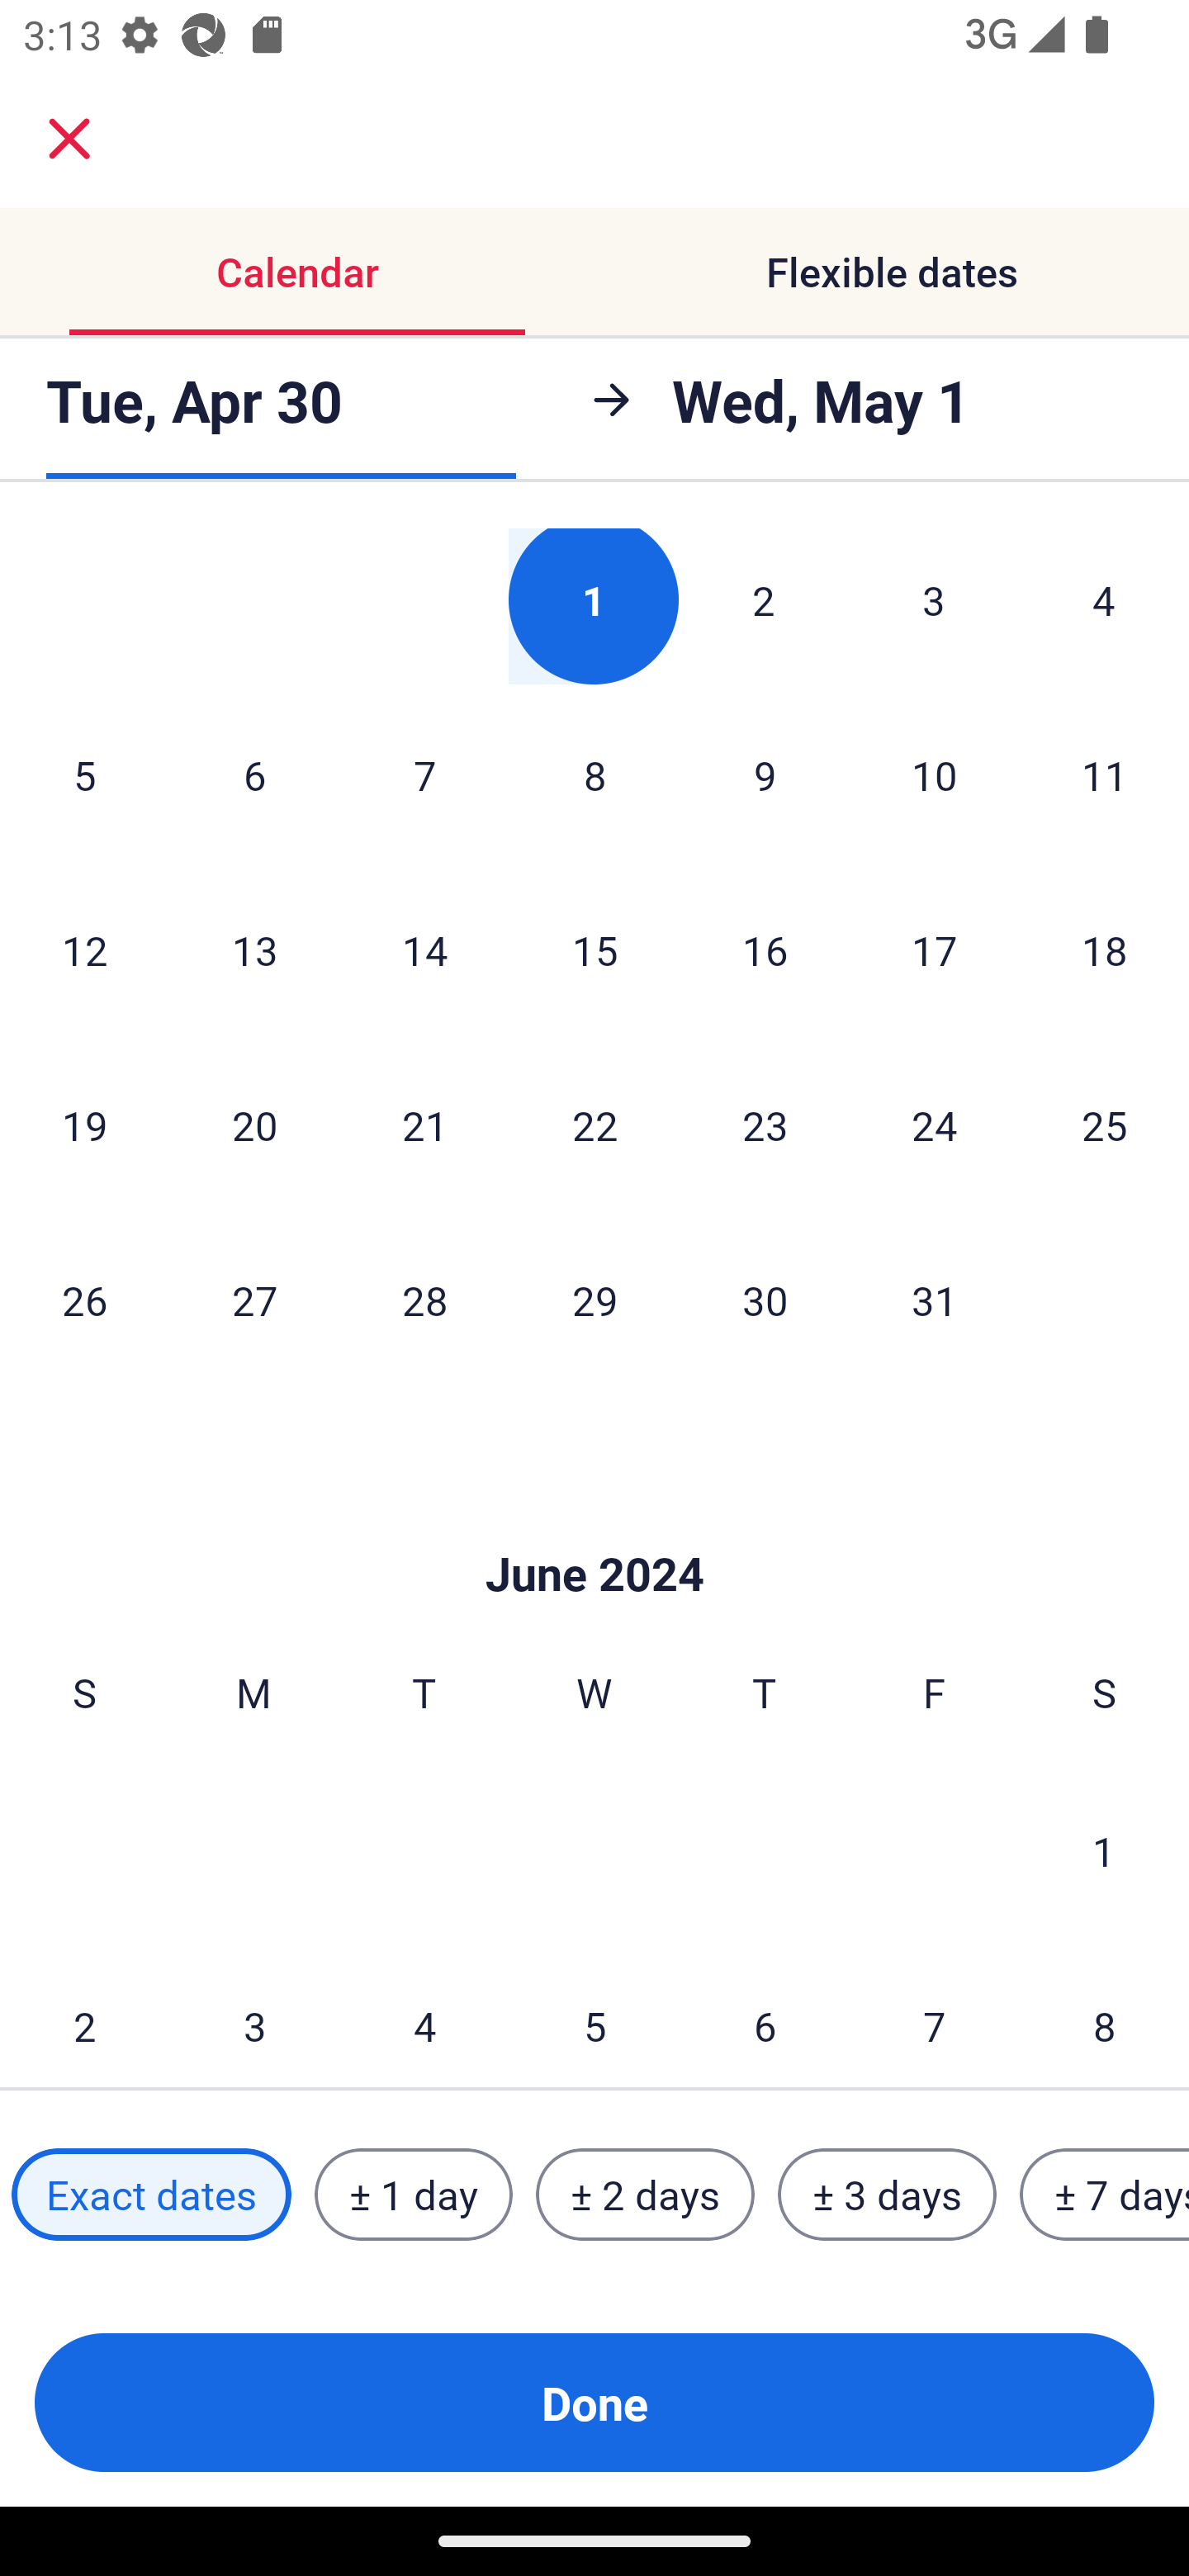 The height and width of the screenshot is (2576, 1189). I want to click on 10 Friday, May 10, 2024, so click(935, 775).